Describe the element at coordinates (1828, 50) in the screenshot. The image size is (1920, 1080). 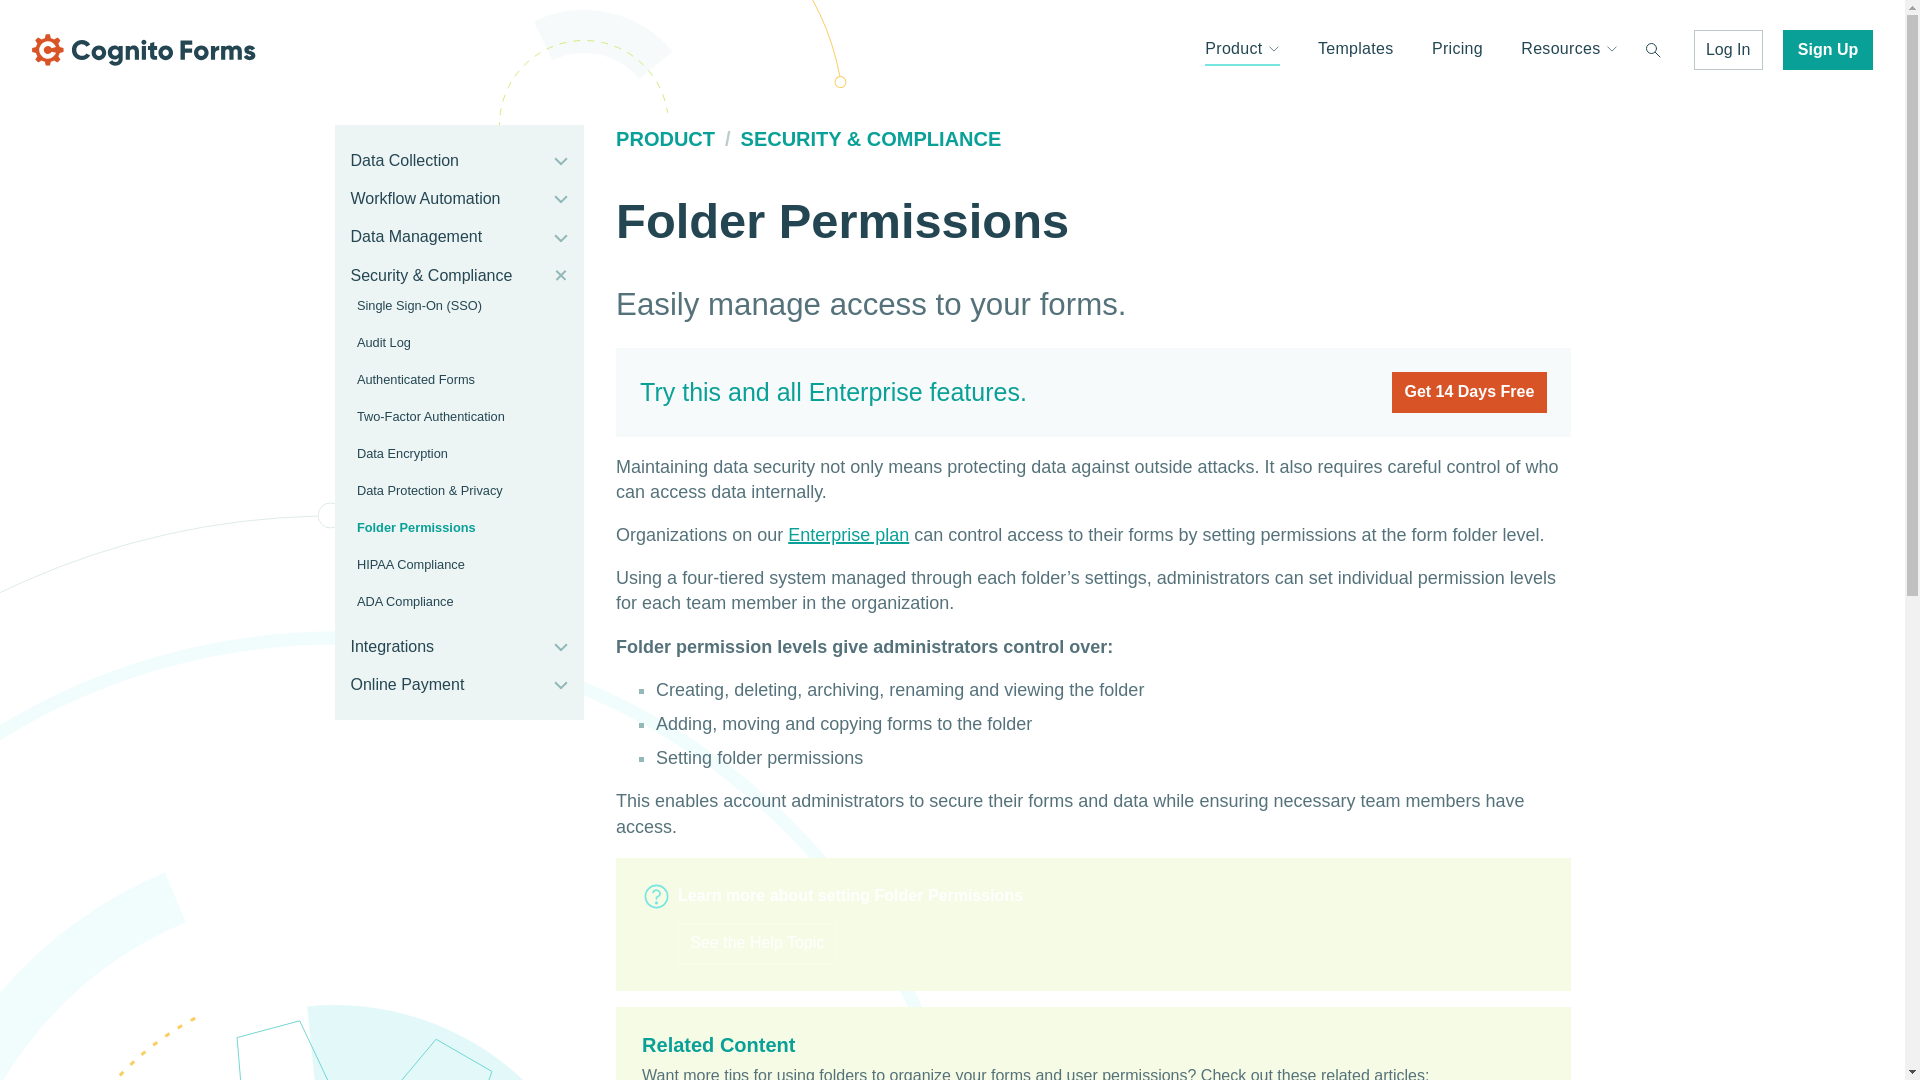
I see `Sign Up` at that location.